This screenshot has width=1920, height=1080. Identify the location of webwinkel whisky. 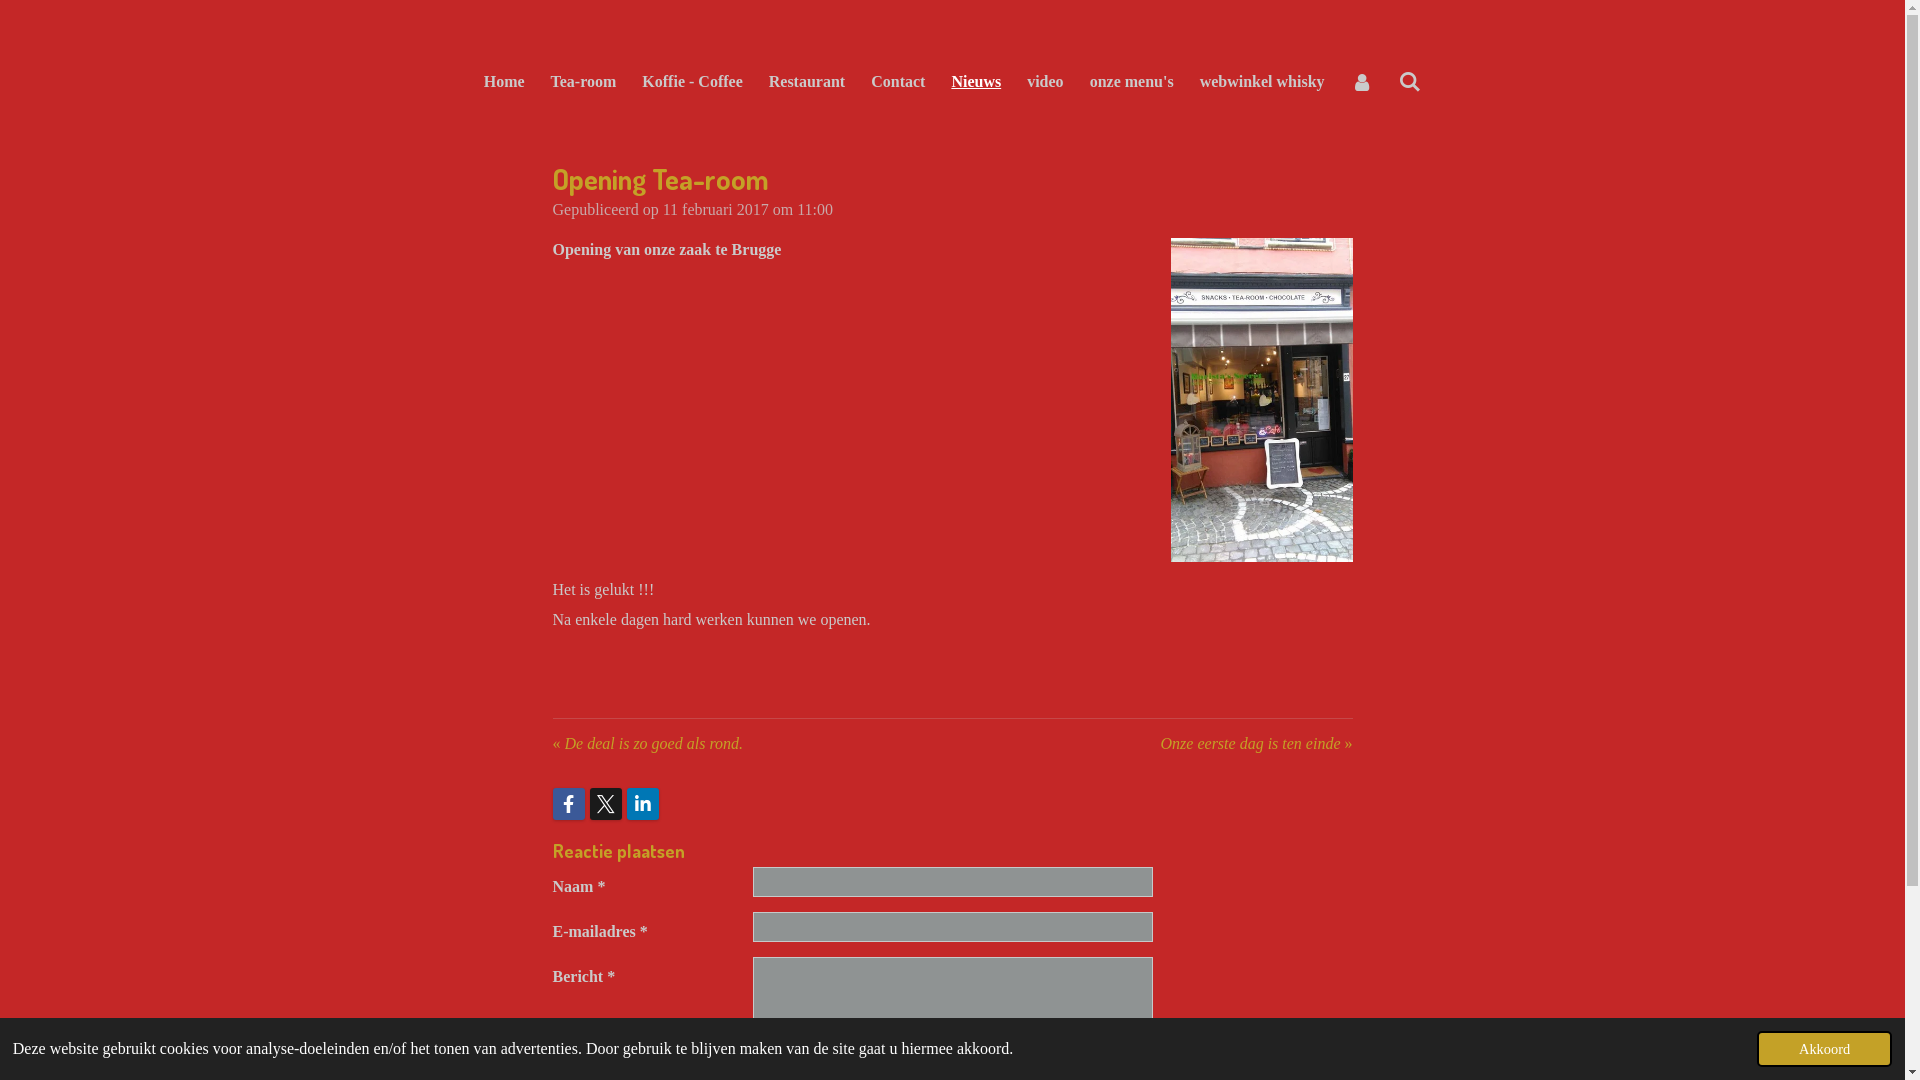
(1262, 82).